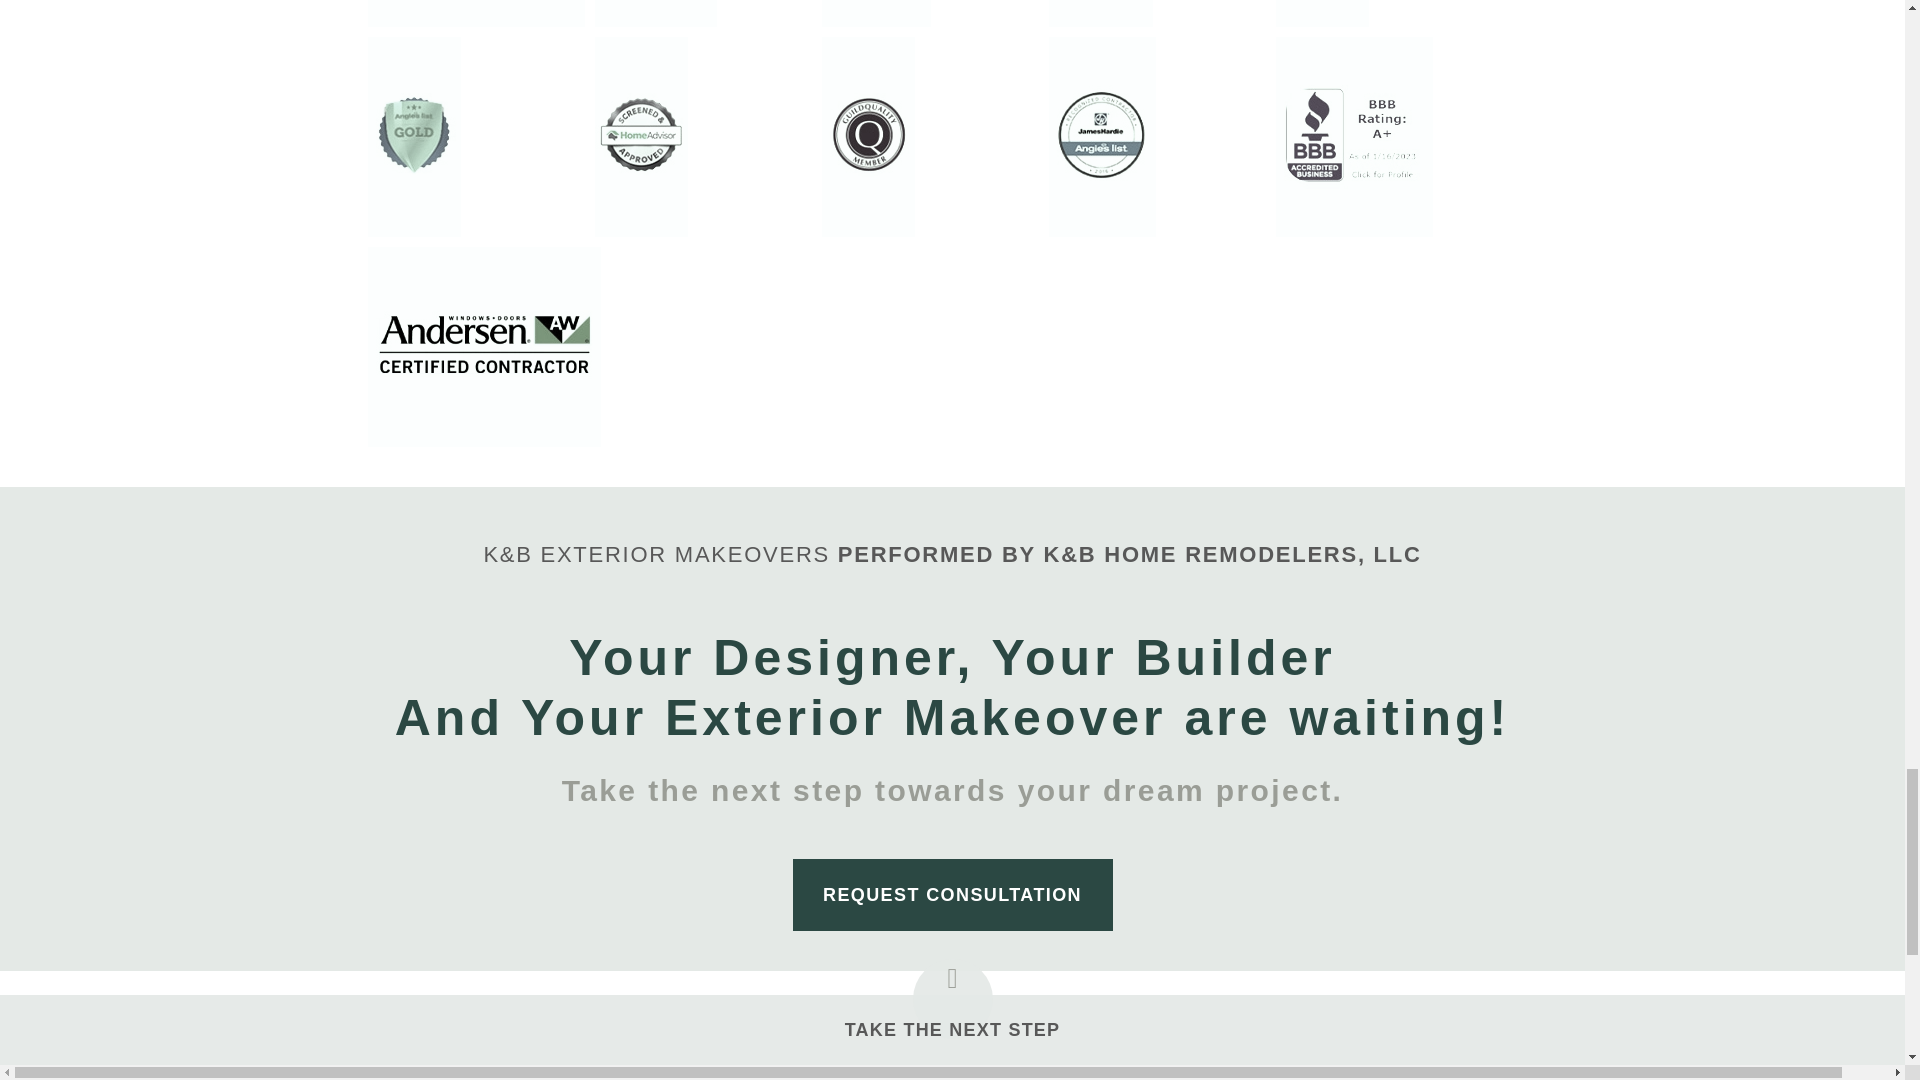 Image resolution: width=1920 pixels, height=1080 pixels. What do you see at coordinates (476, 14) in the screenshot?
I see `JamesHardie` at bounding box center [476, 14].